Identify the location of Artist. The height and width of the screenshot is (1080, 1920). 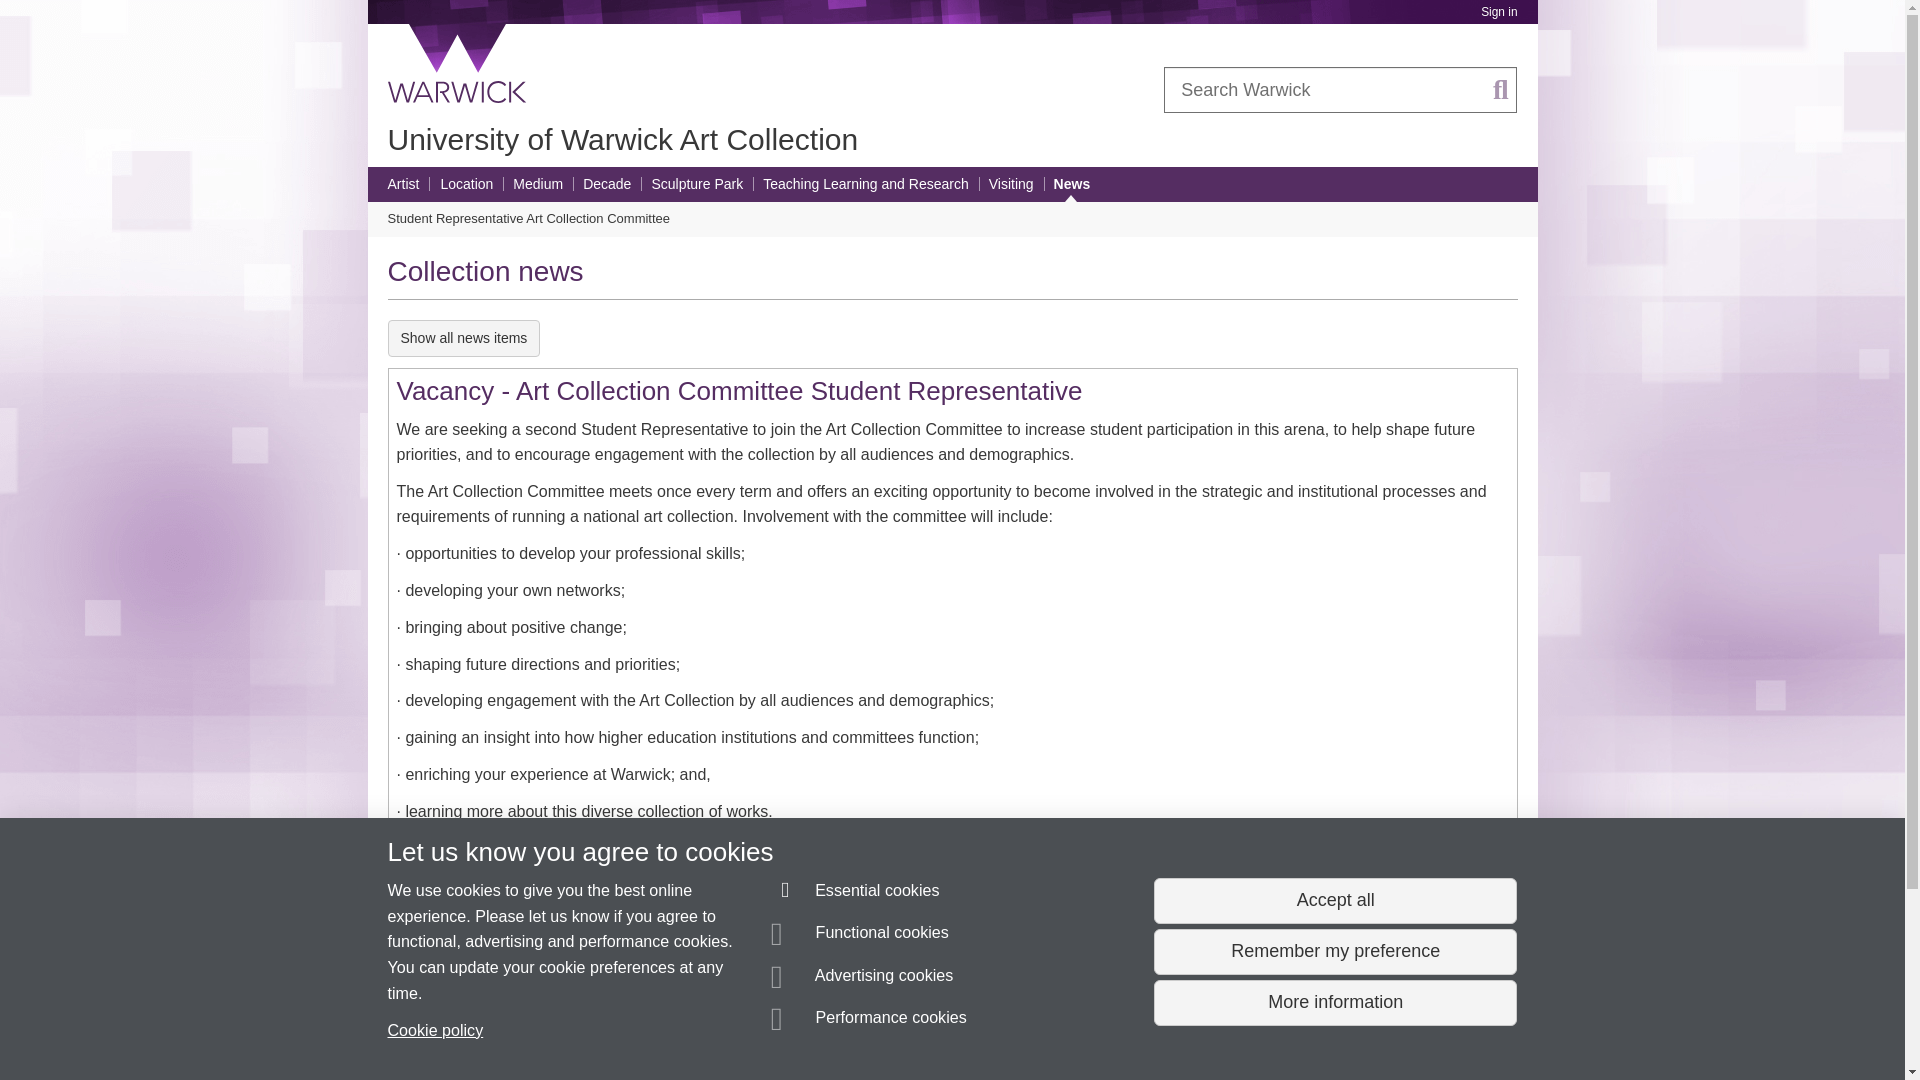
(404, 184).